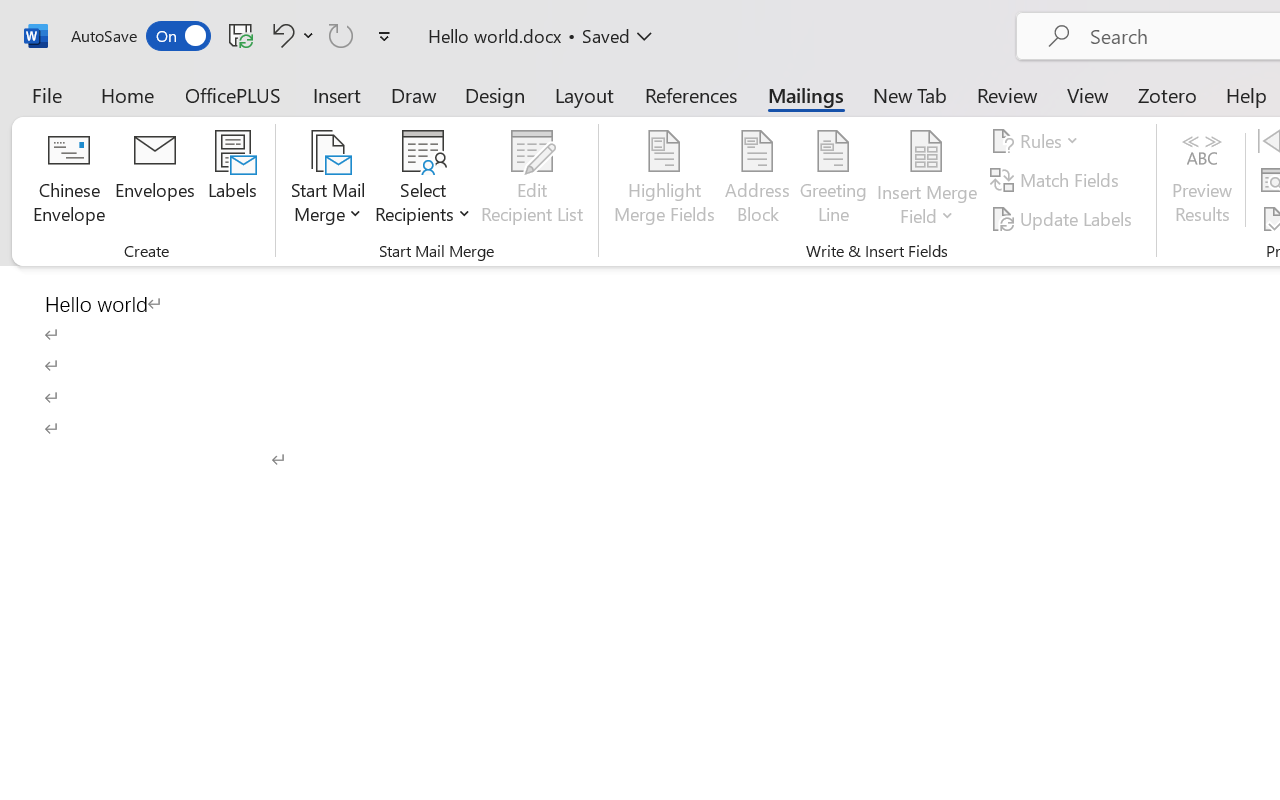  What do you see at coordinates (1038, 141) in the screenshot?
I see `Rules` at bounding box center [1038, 141].